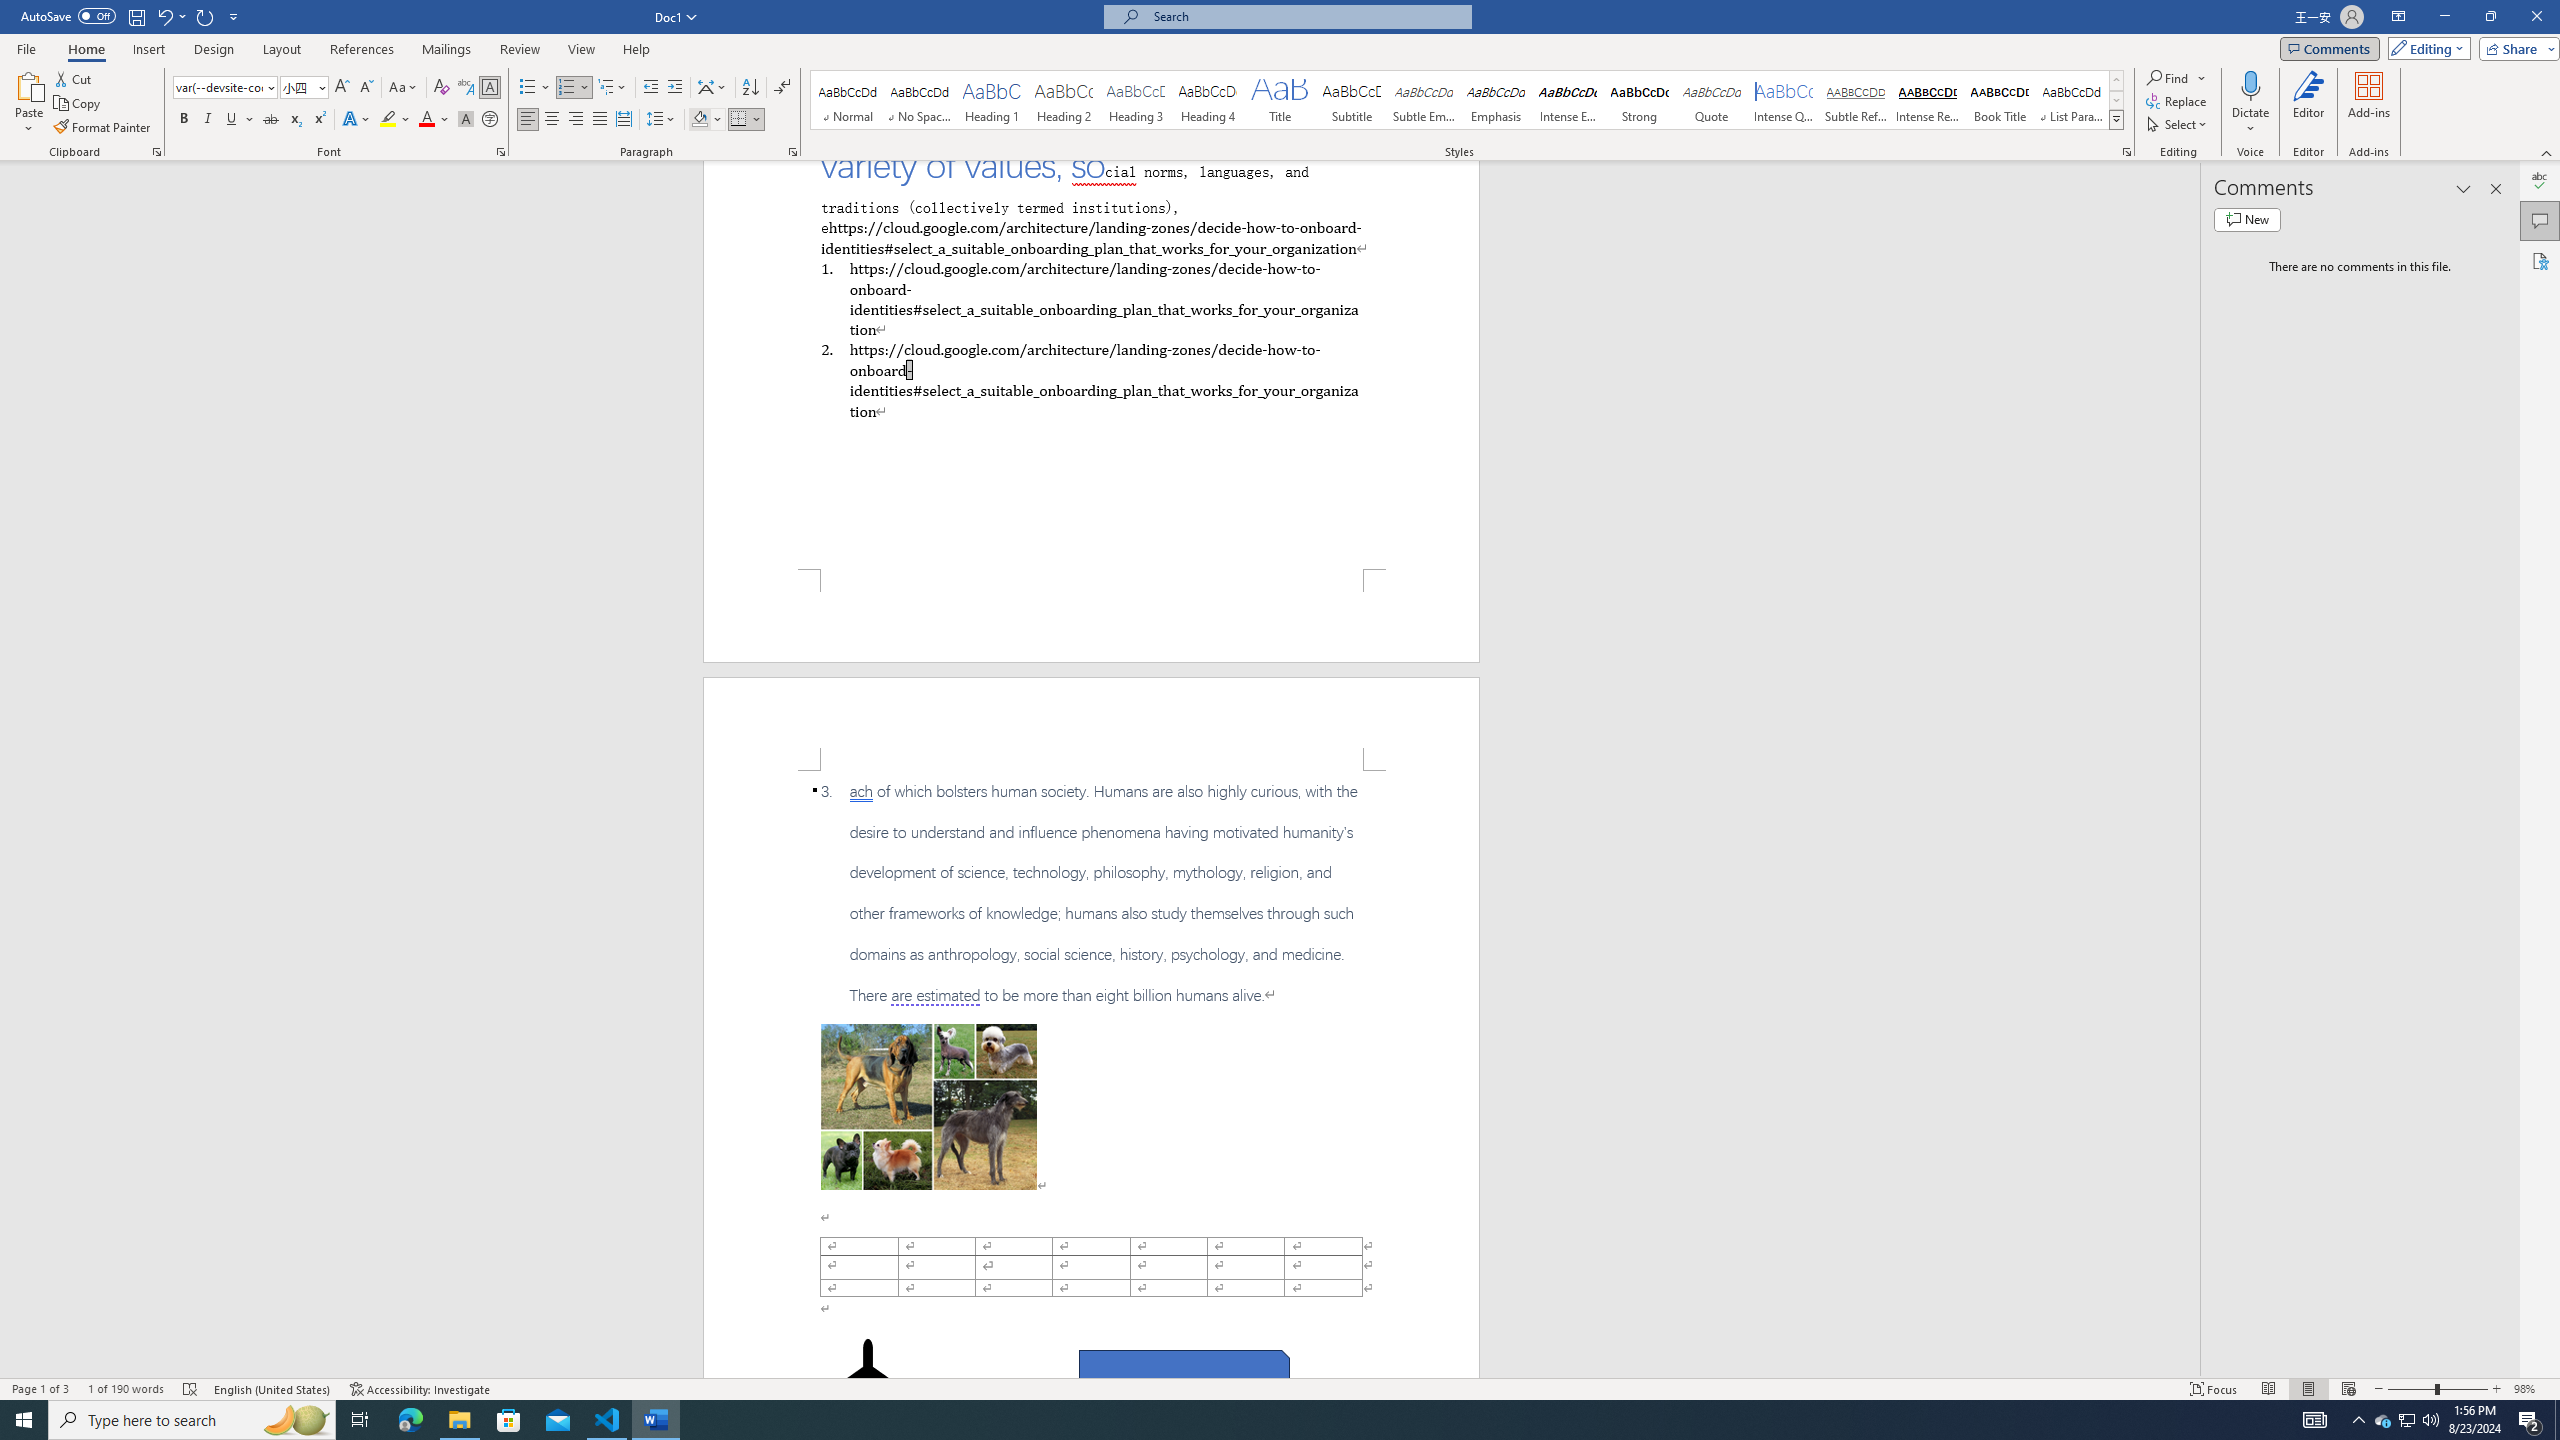 This screenshot has height=1440, width=2560. I want to click on Align Right, so click(576, 120).